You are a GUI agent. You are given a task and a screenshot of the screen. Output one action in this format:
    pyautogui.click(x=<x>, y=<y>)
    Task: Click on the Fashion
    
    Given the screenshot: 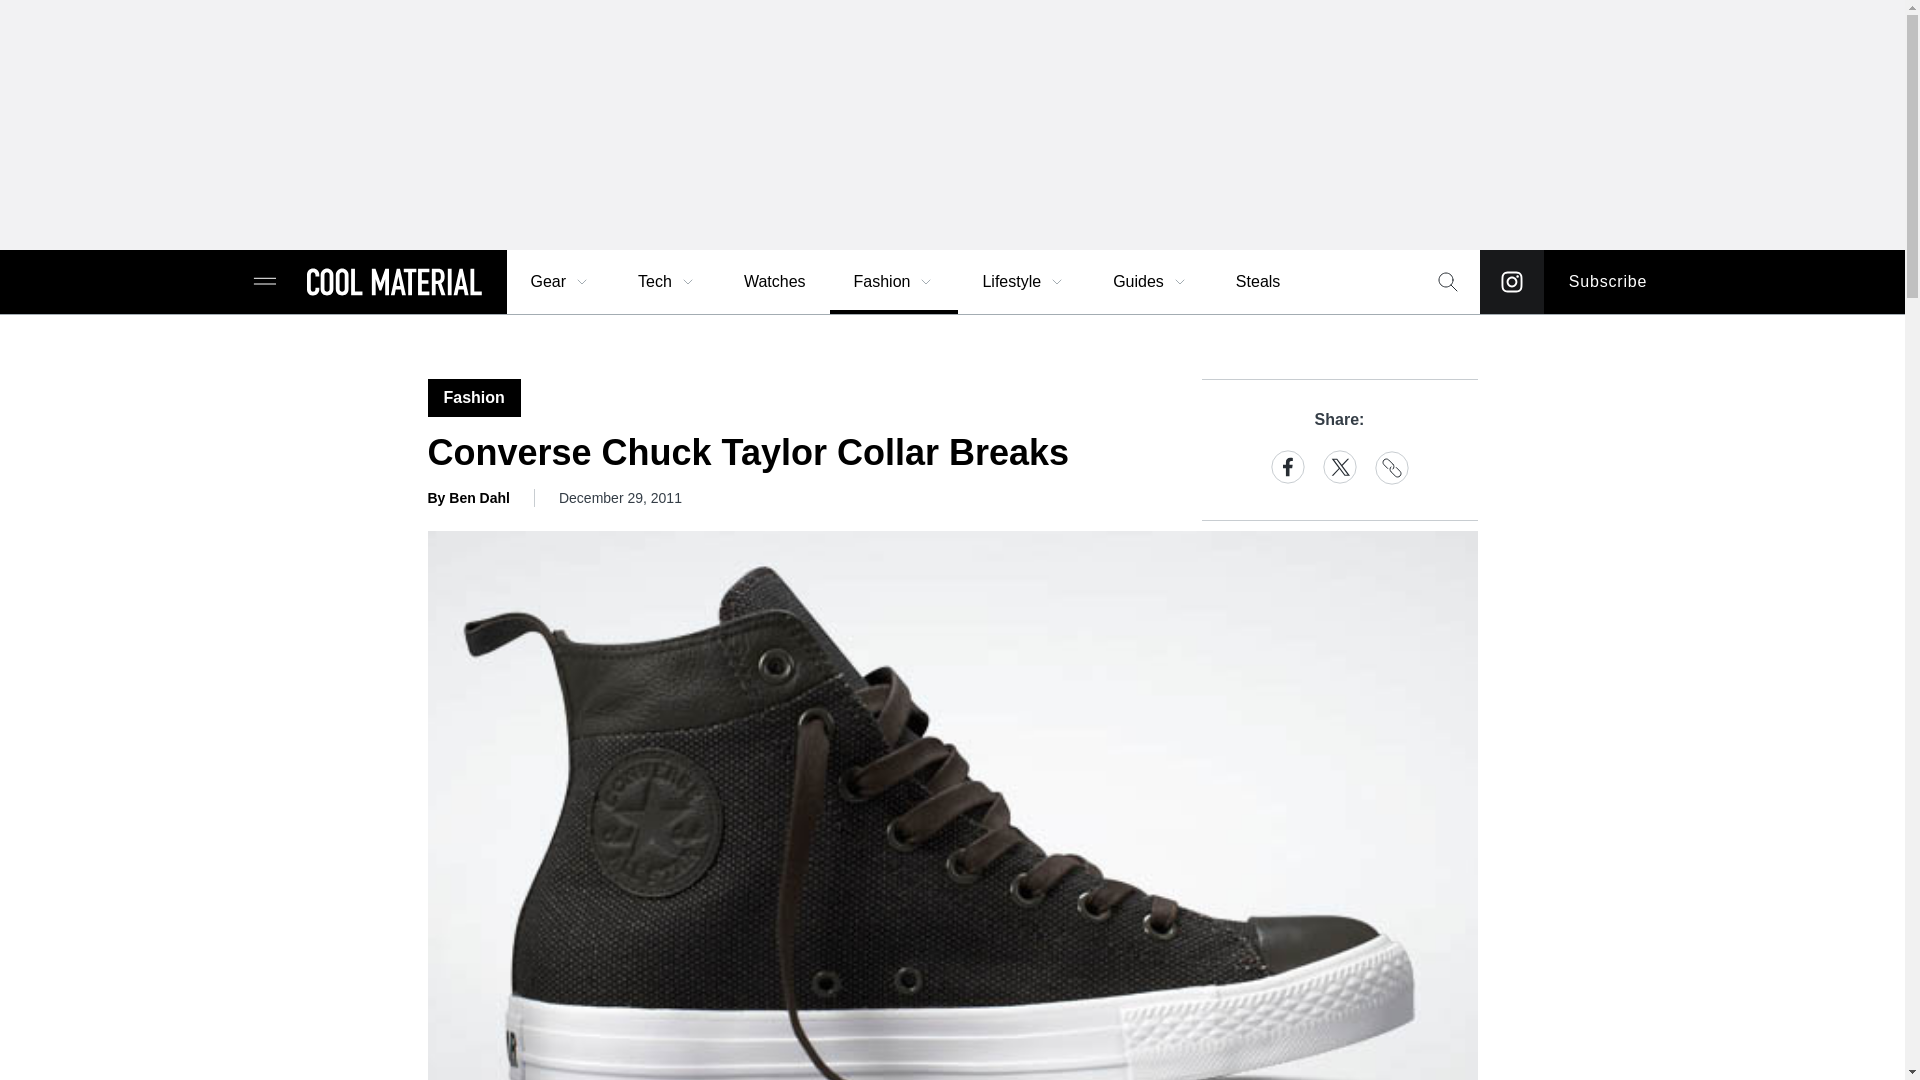 What is the action you would take?
    pyautogui.click(x=894, y=282)
    